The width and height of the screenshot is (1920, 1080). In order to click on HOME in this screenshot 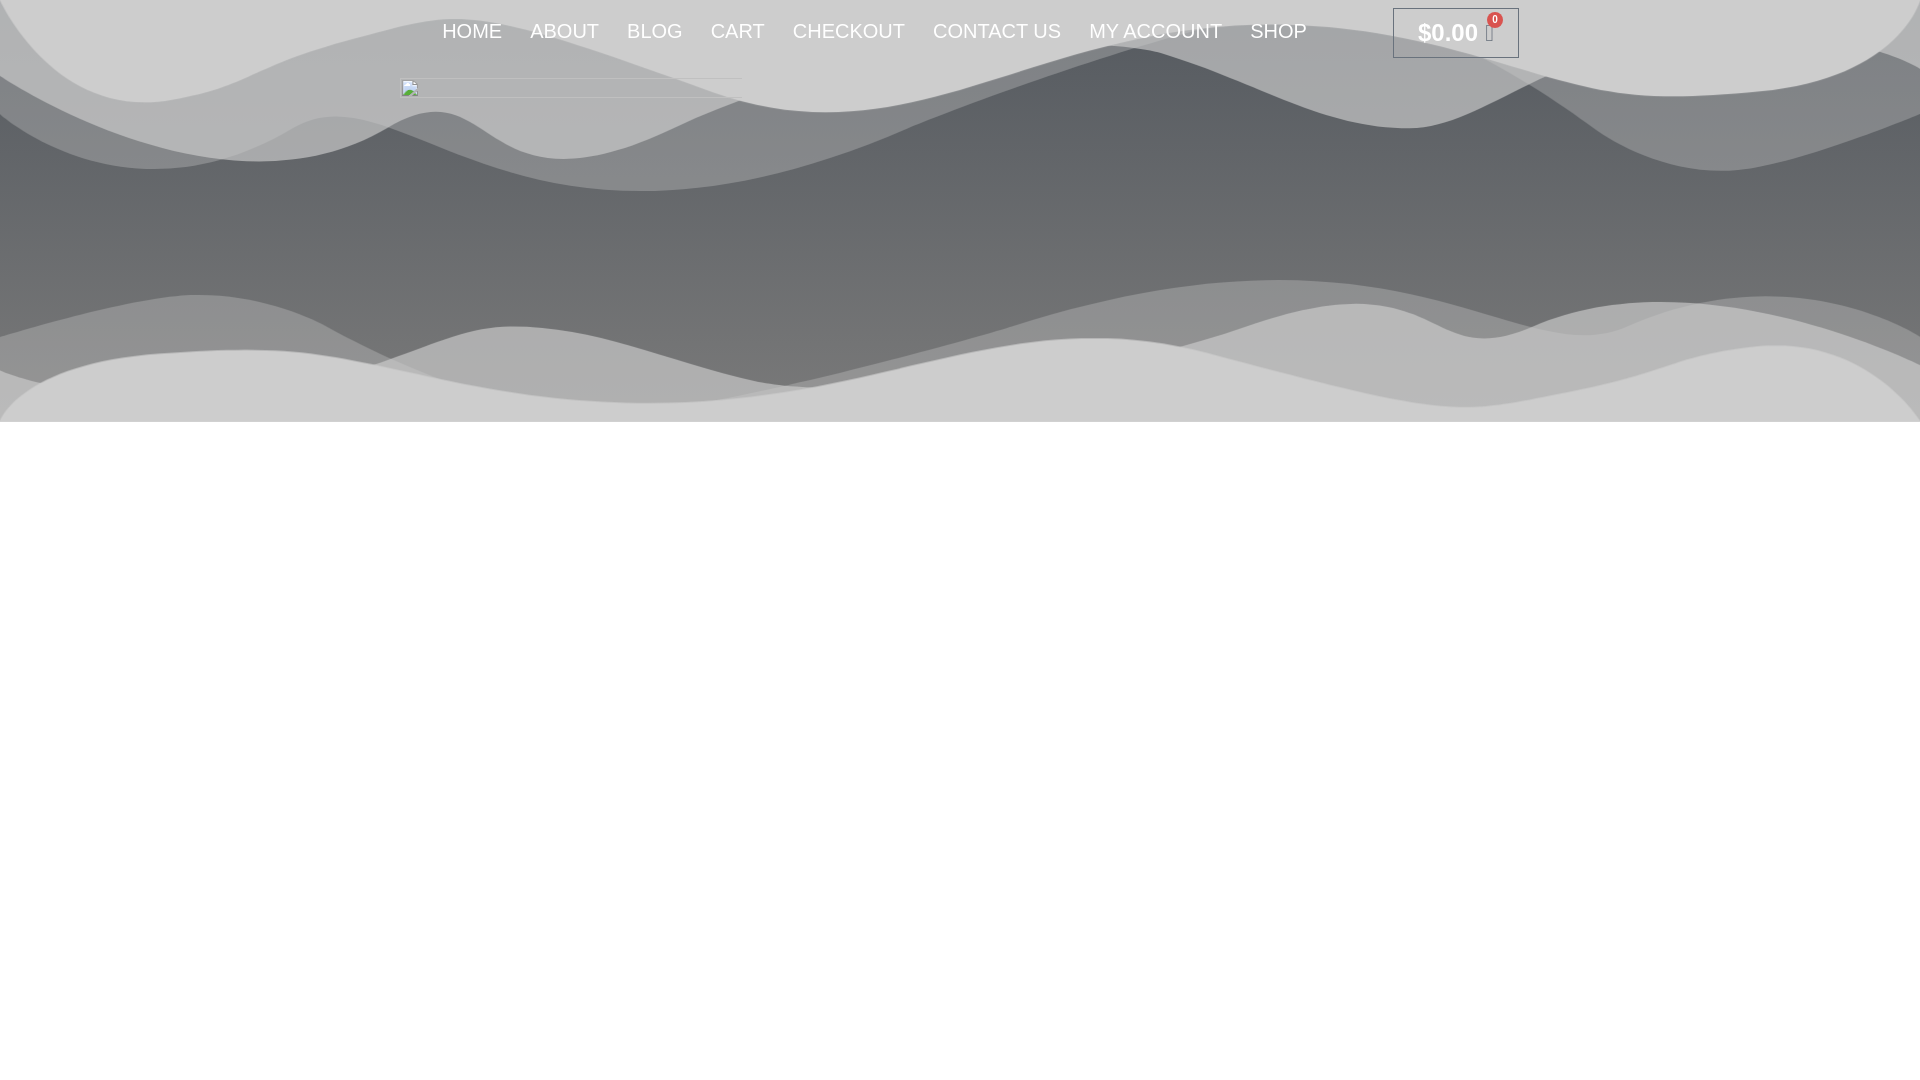, I will do `click(472, 30)`.